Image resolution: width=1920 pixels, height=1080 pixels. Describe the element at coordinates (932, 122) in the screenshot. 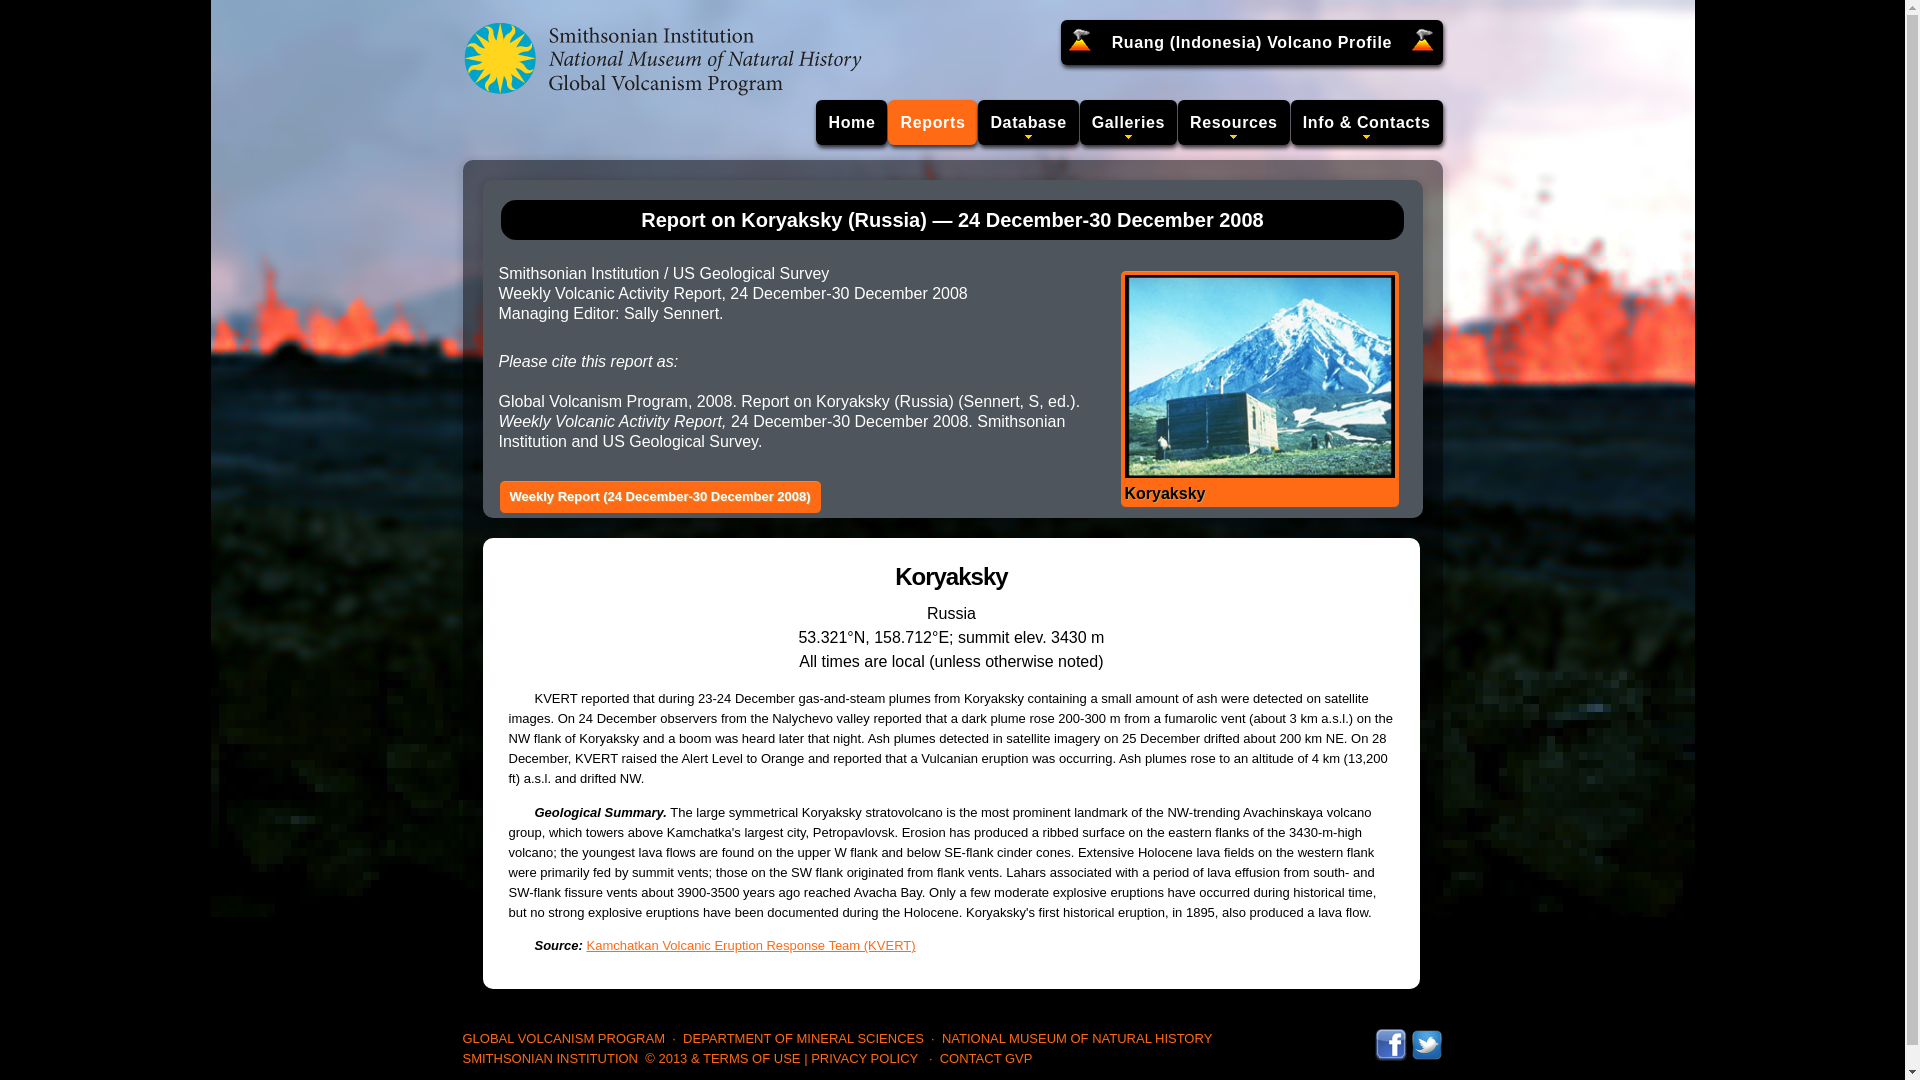

I see `Reports` at that location.